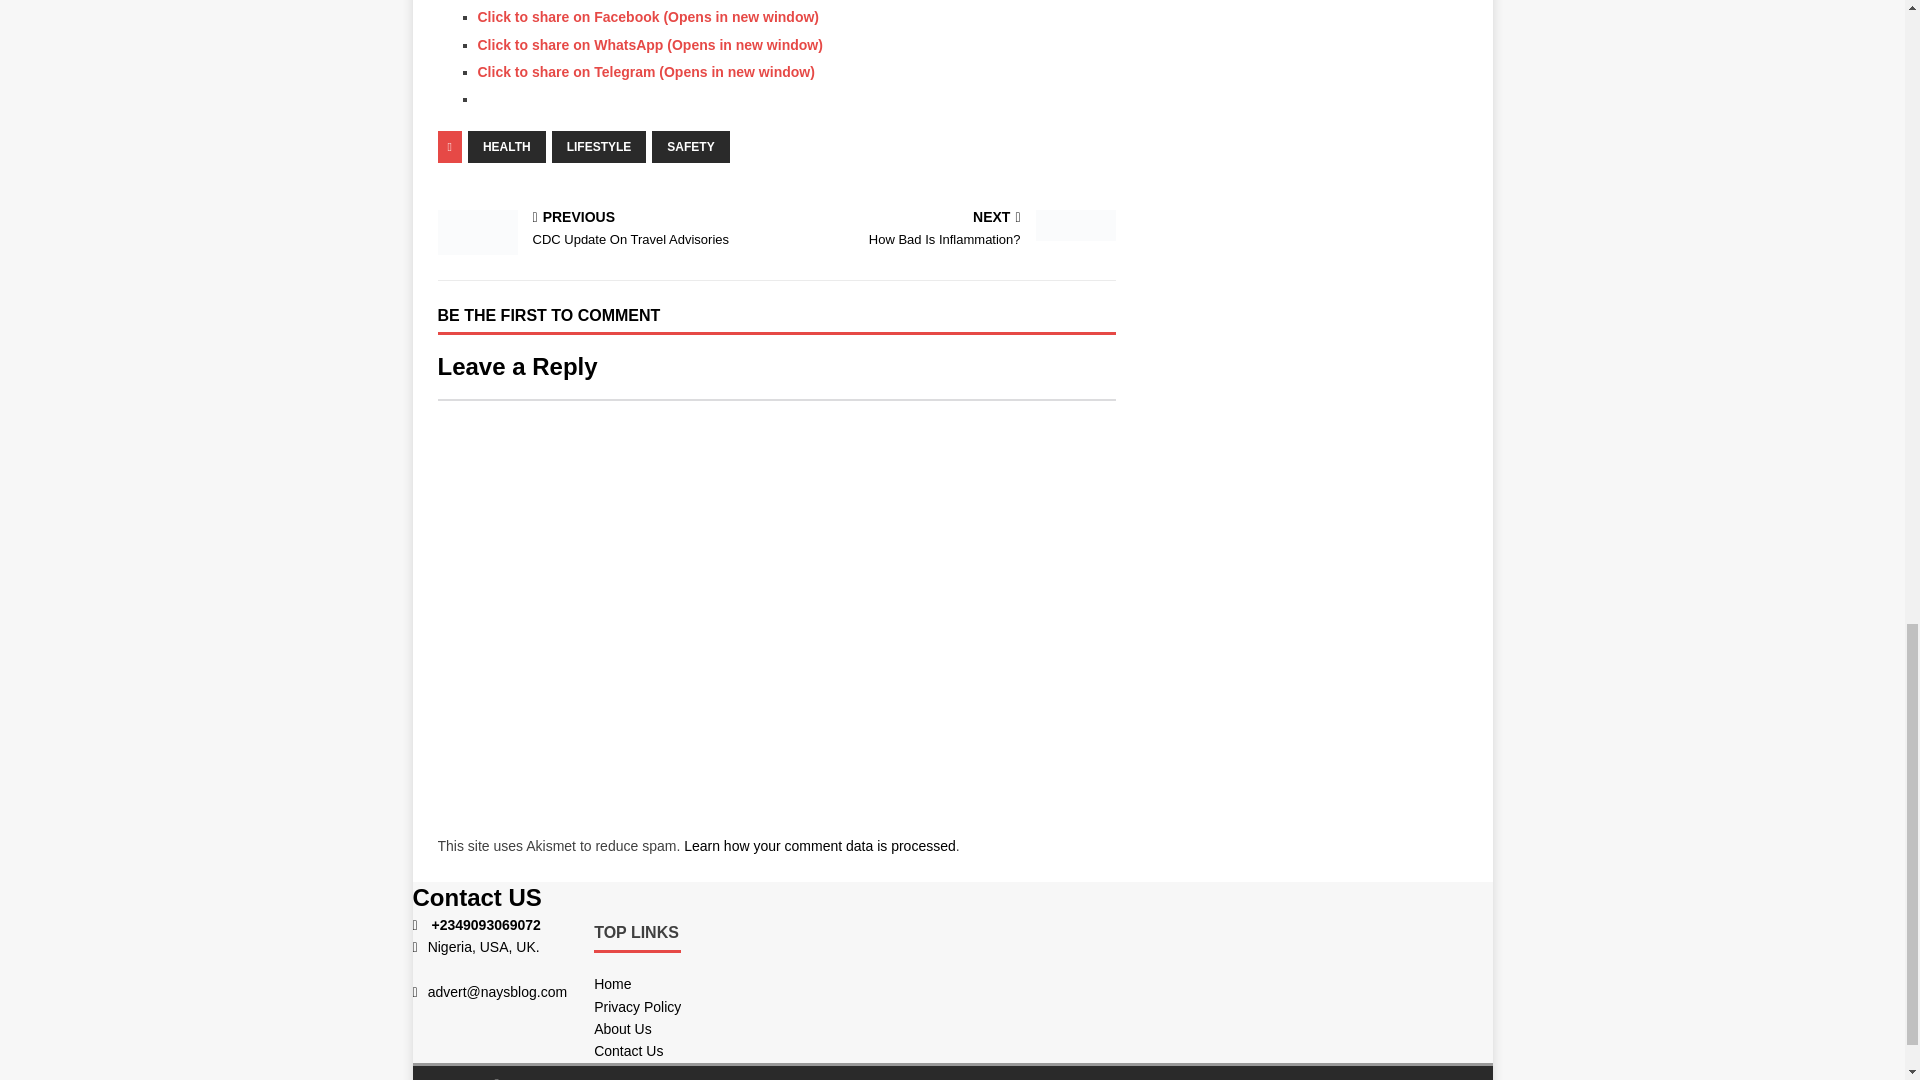 Image resolution: width=1920 pixels, height=1080 pixels. What do you see at coordinates (476, 958) in the screenshot?
I see `Nigeria, USA, UK.` at bounding box center [476, 958].